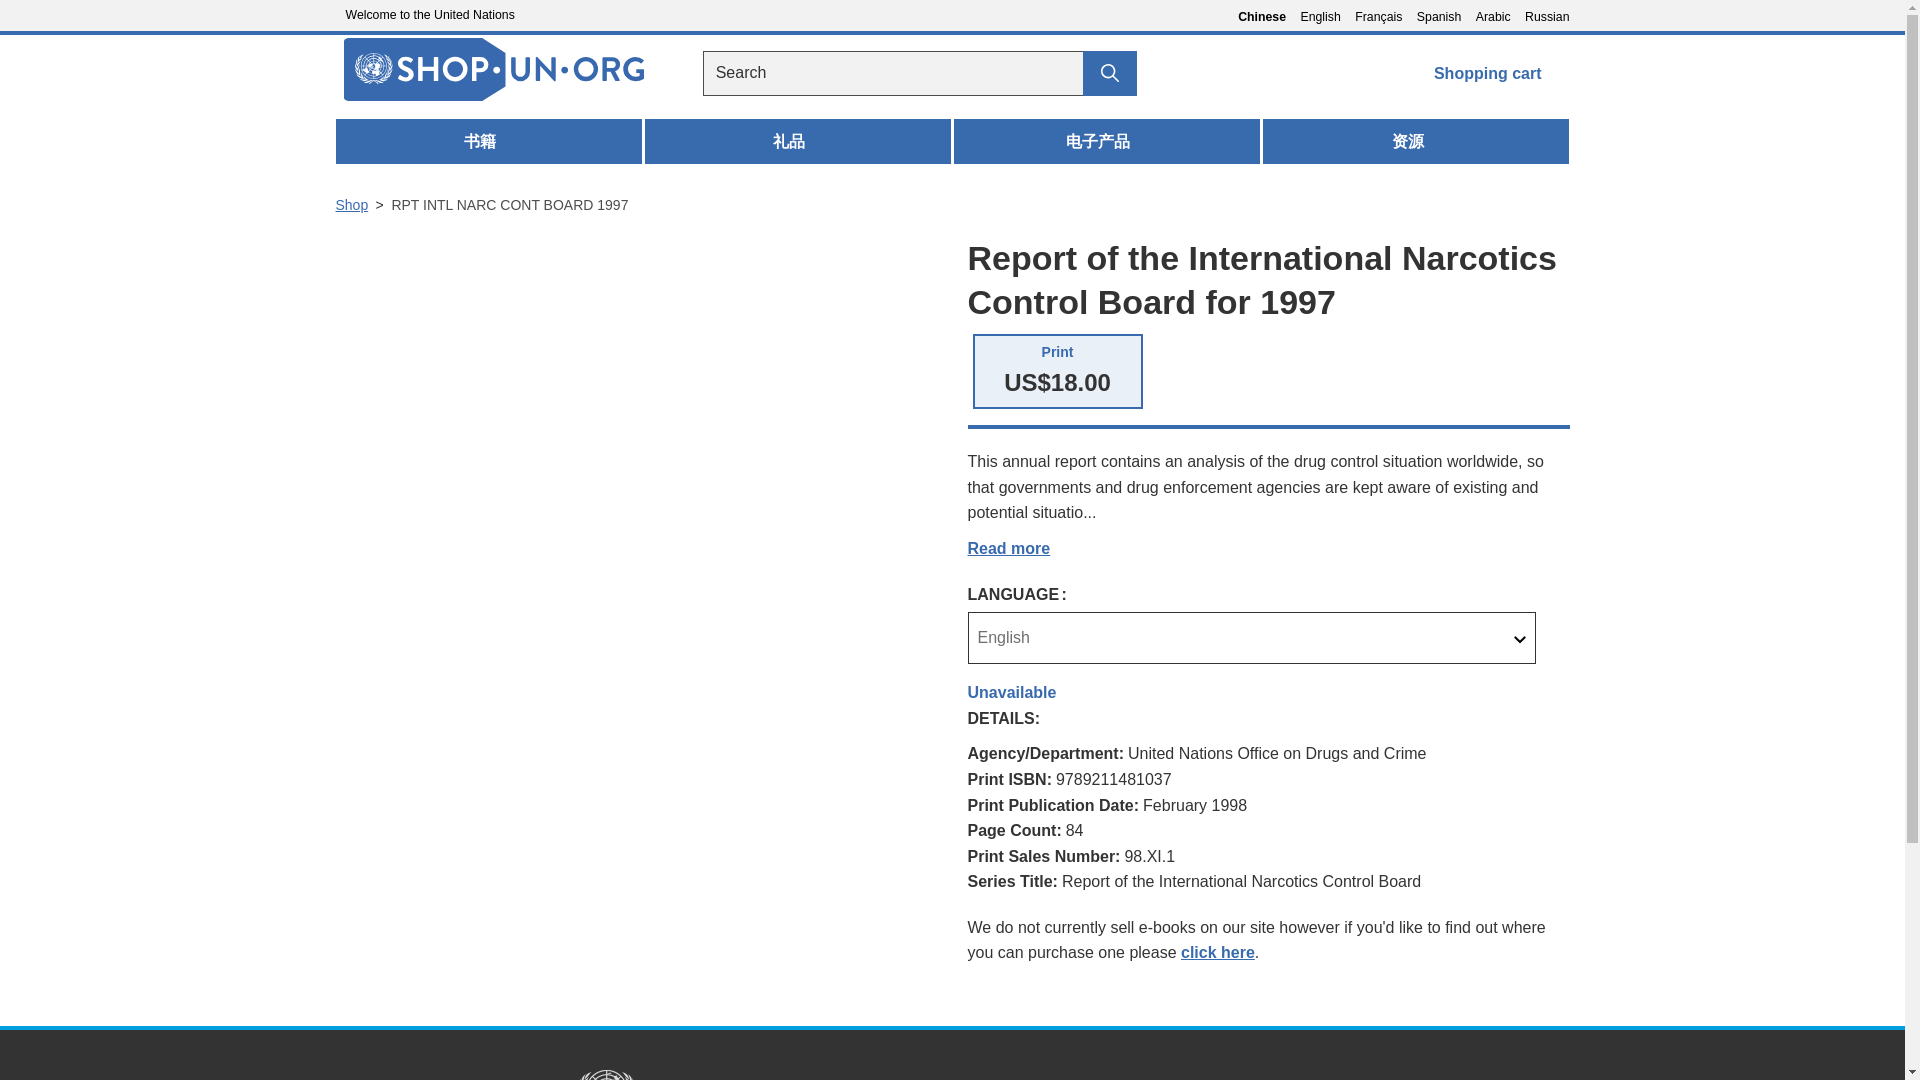 The height and width of the screenshot is (1080, 1920). What do you see at coordinates (1546, 13) in the screenshot?
I see `SEARCH` at bounding box center [1546, 13].